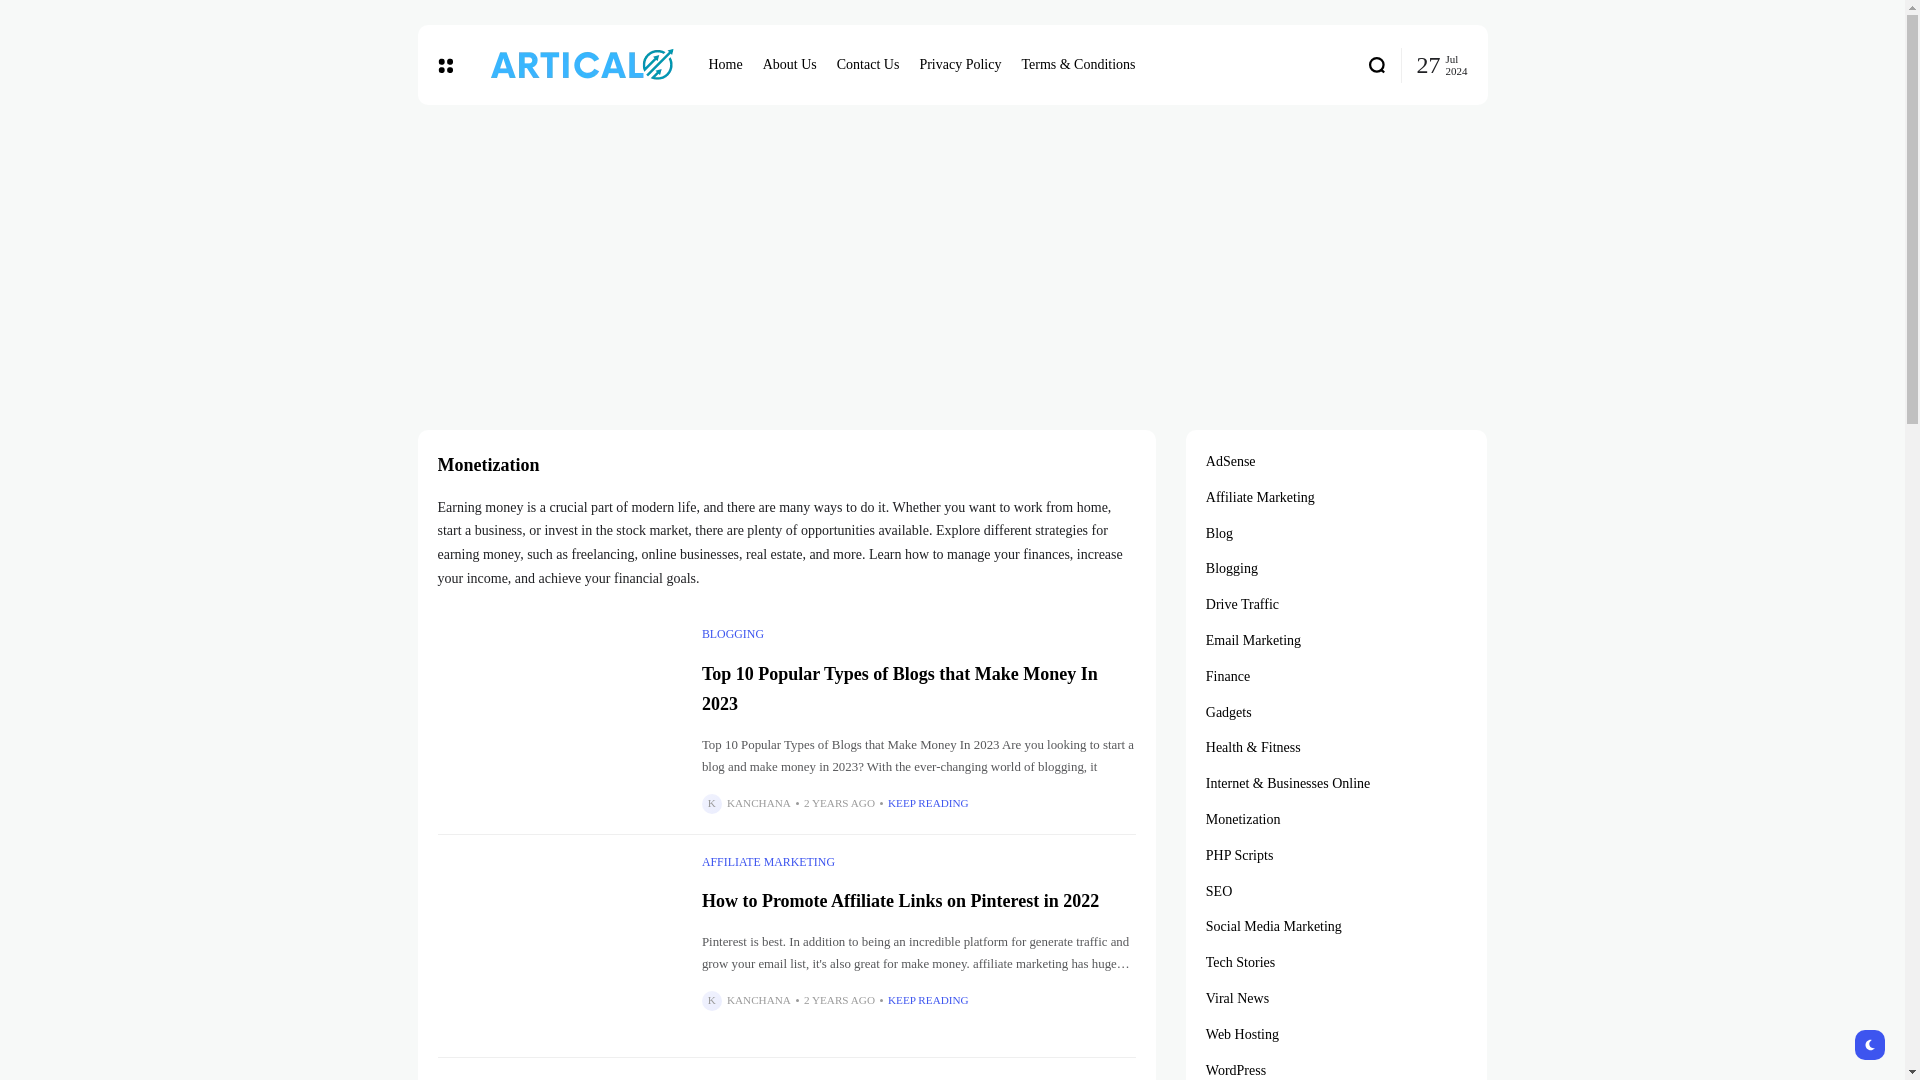 This screenshot has height=1080, width=1920. Describe the element at coordinates (733, 634) in the screenshot. I see `BLOGGING` at that location.